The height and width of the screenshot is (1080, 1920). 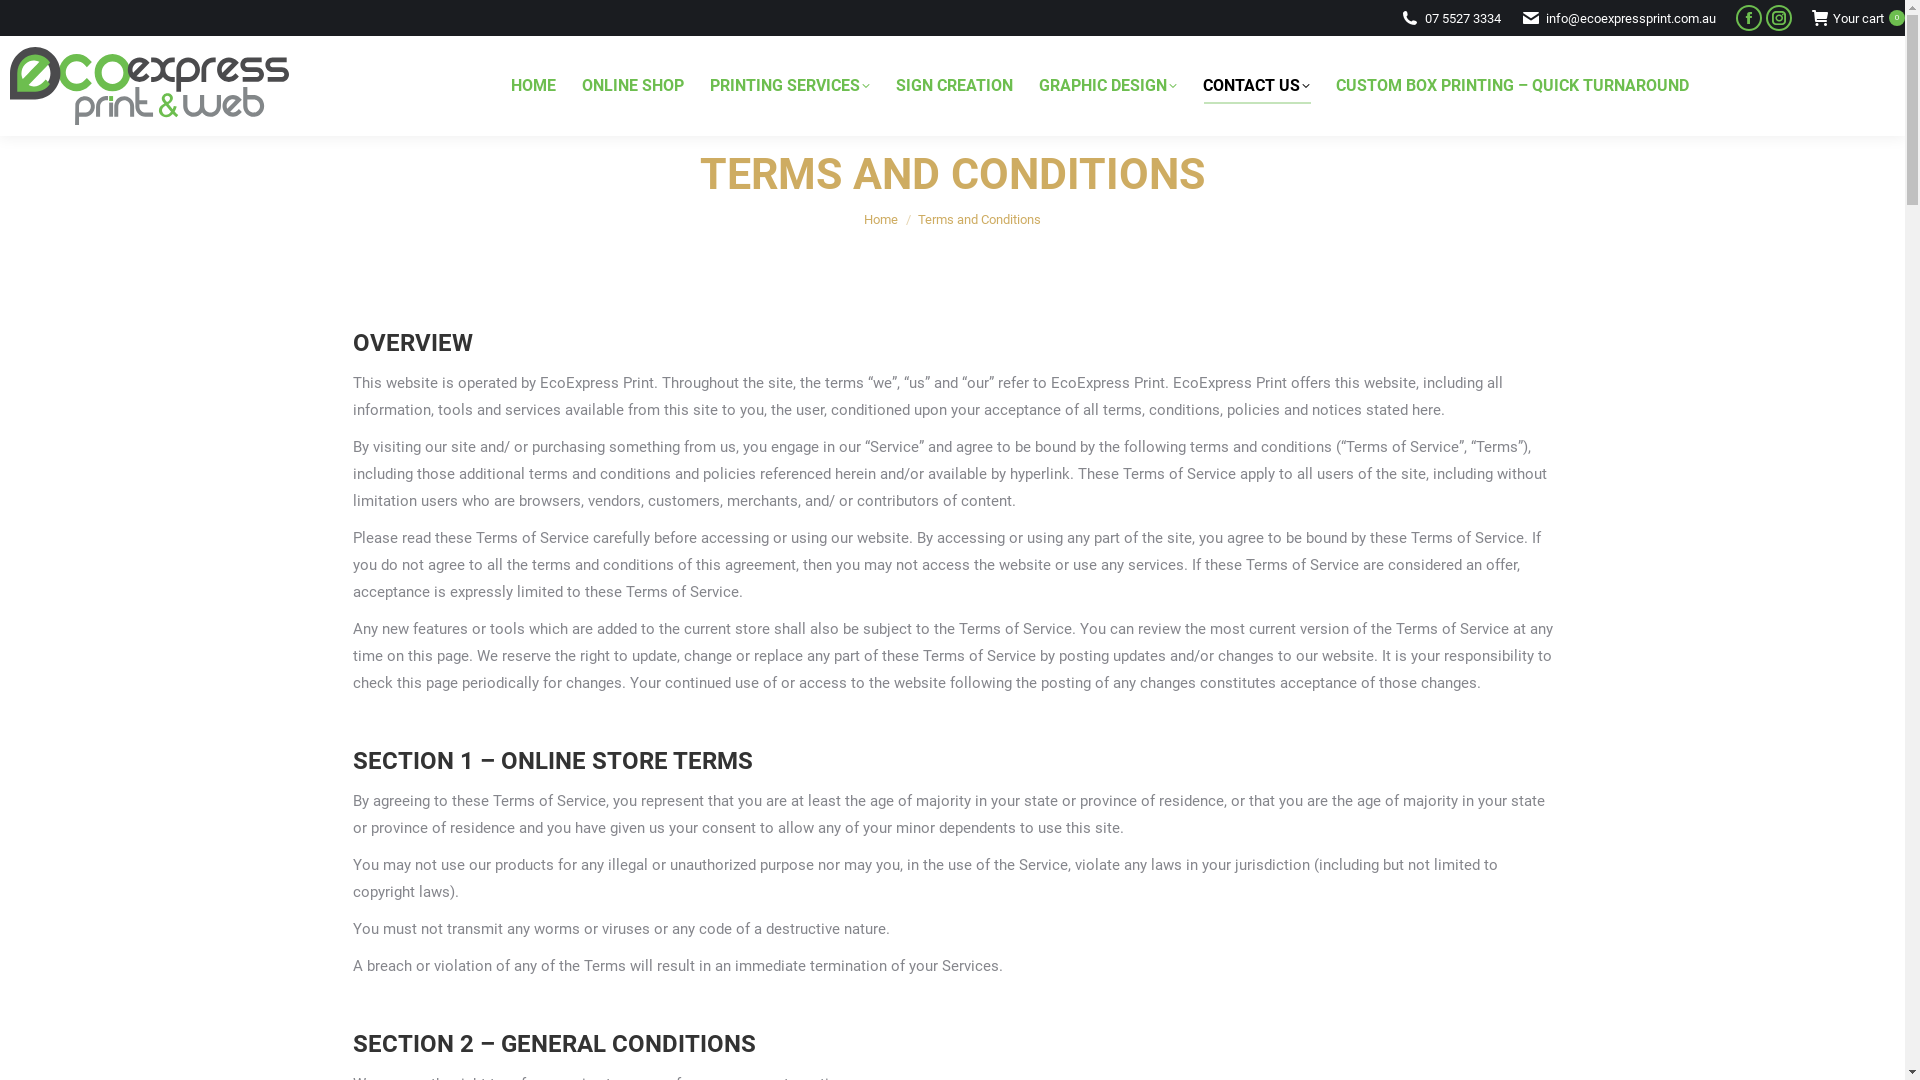 I want to click on ONLINE SHOP, so click(x=633, y=86).